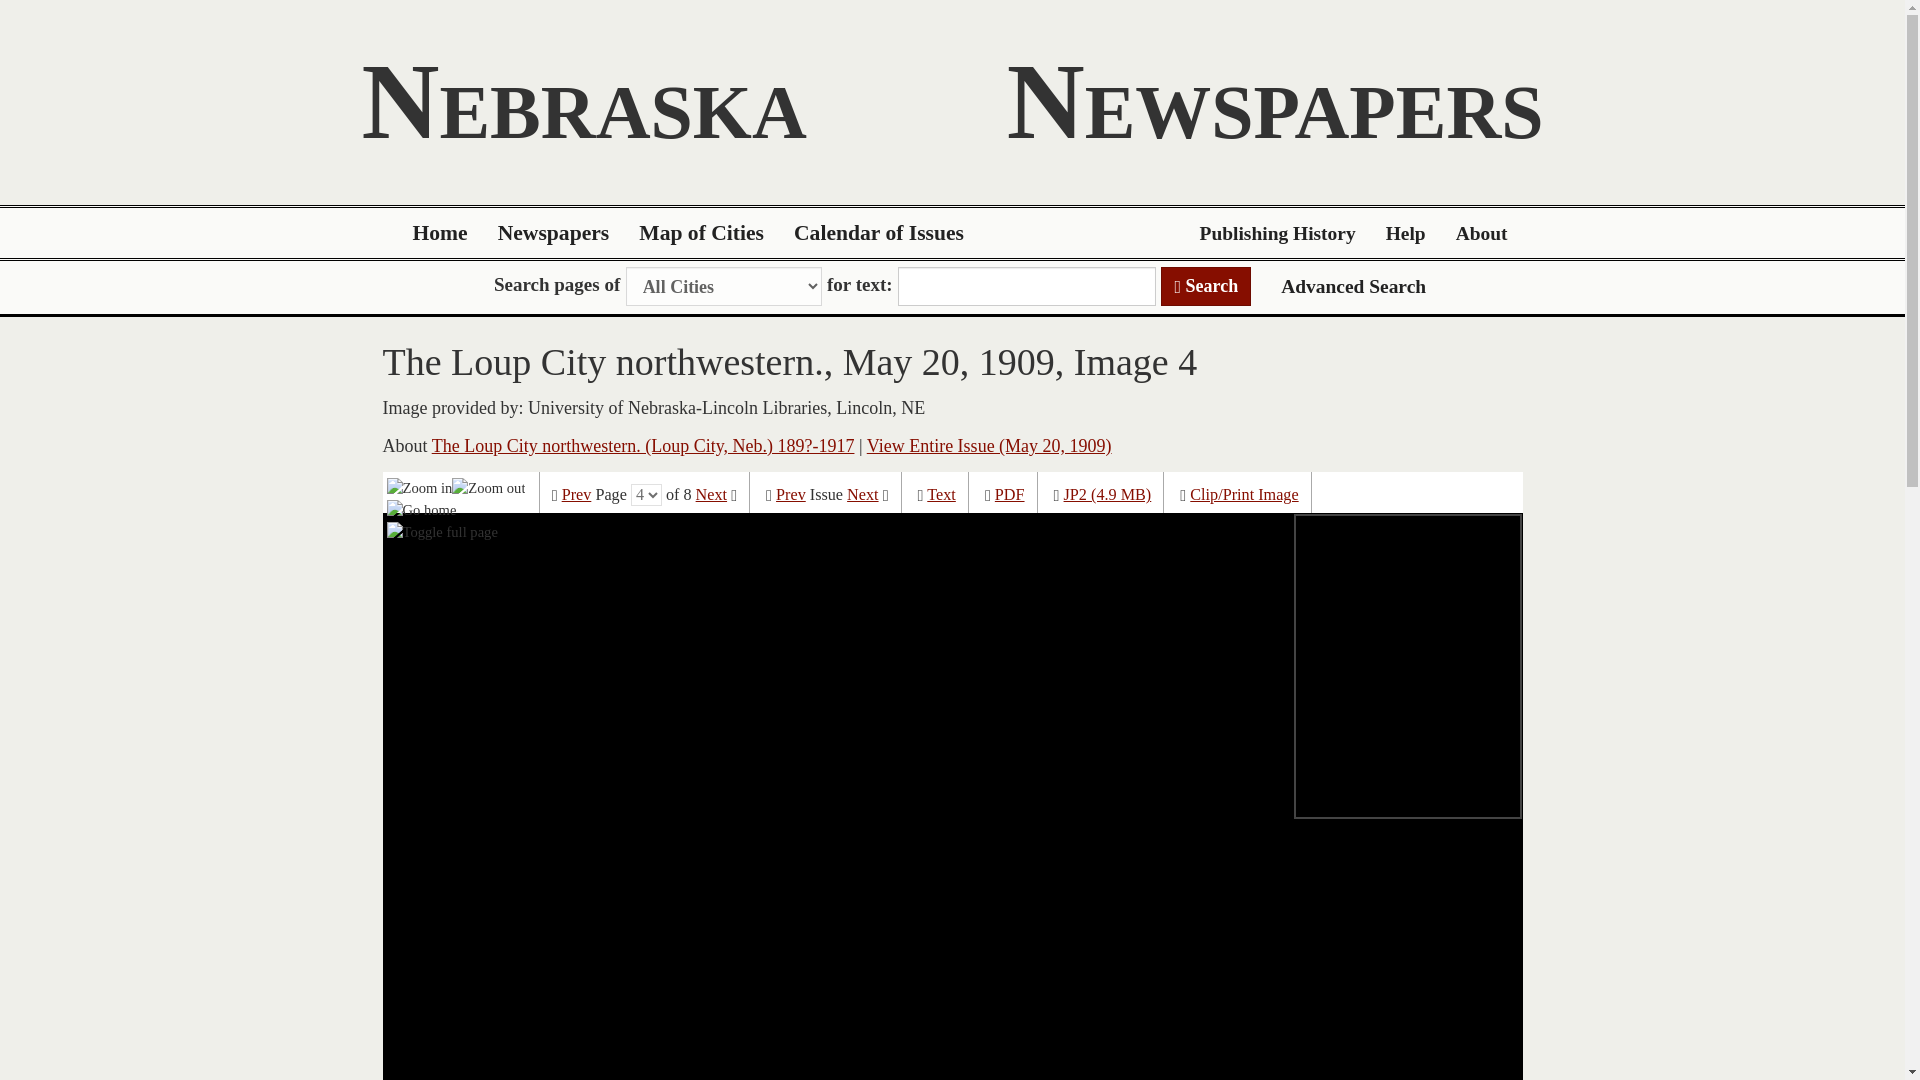 The width and height of the screenshot is (1920, 1080). I want to click on Publishing History, so click(1277, 233).